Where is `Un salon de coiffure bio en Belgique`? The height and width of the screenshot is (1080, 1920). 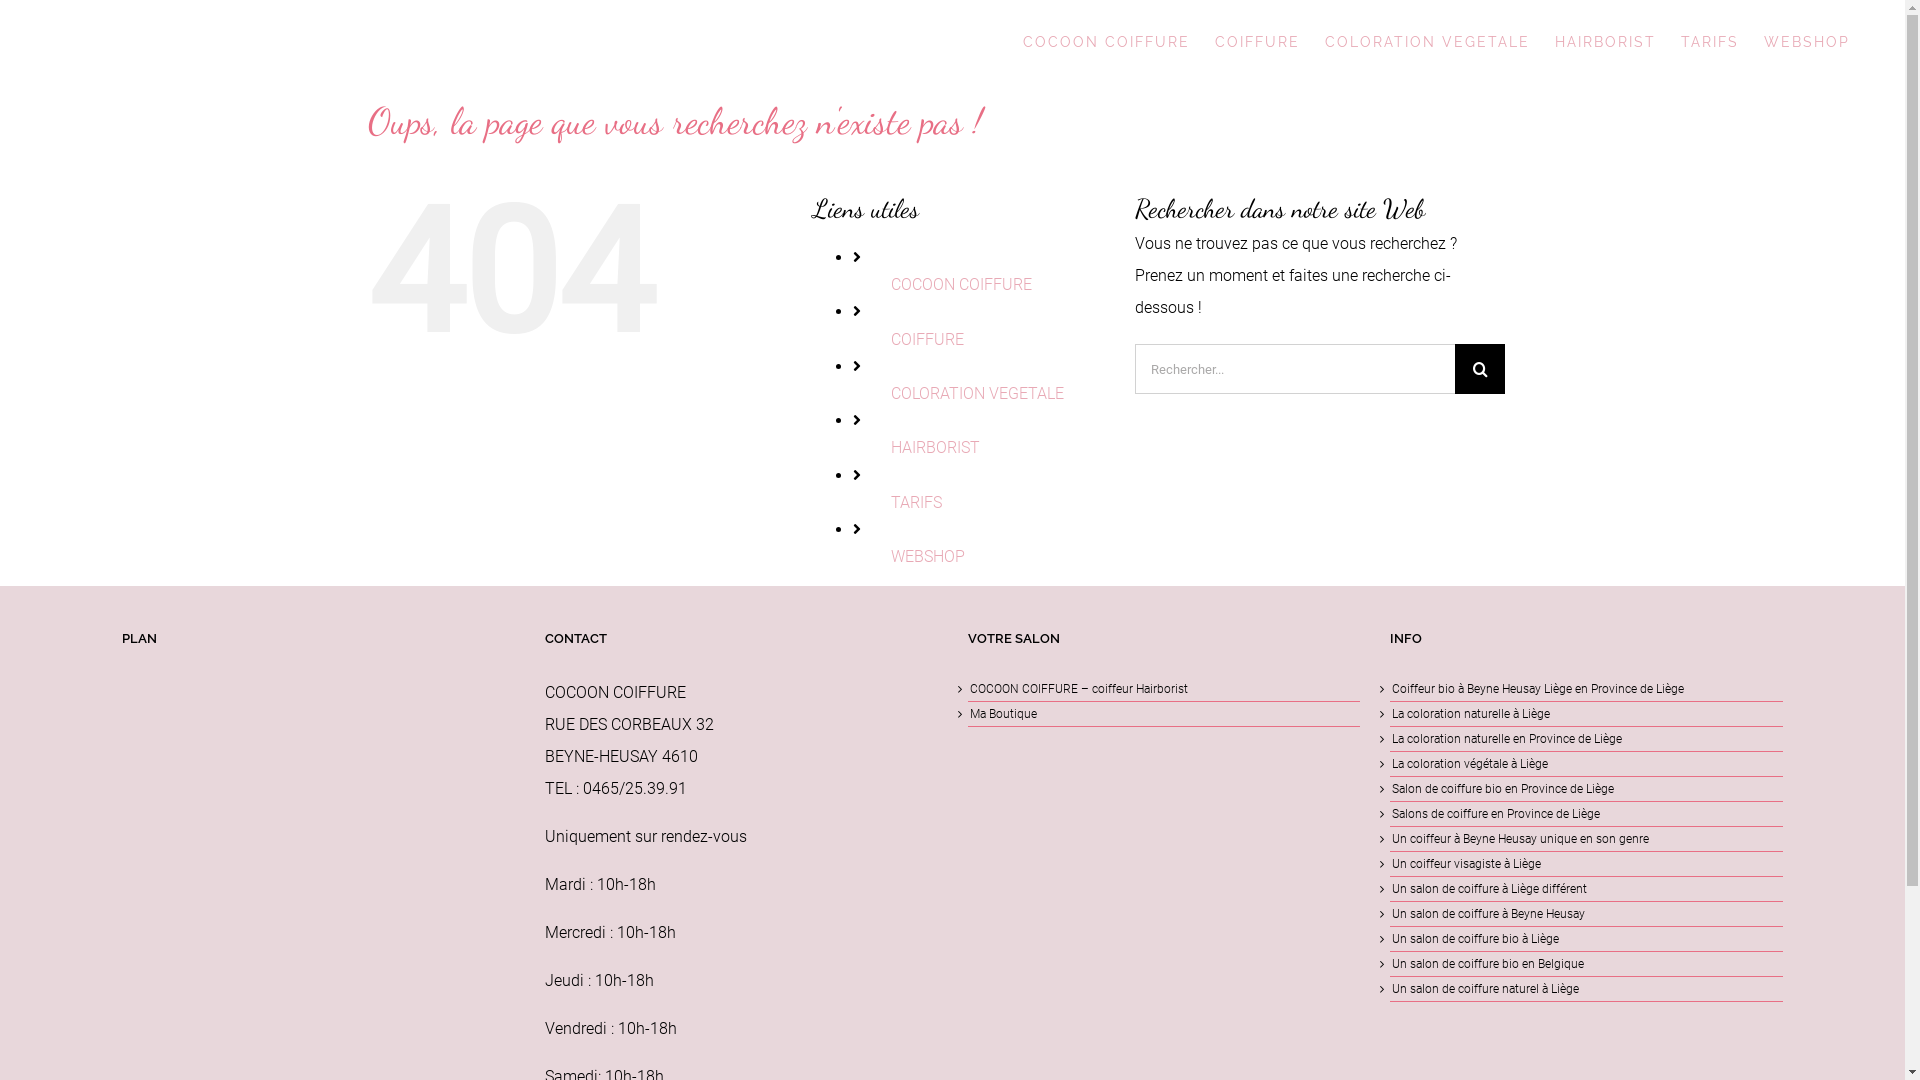
Un salon de coiffure bio en Belgique is located at coordinates (1586, 964).